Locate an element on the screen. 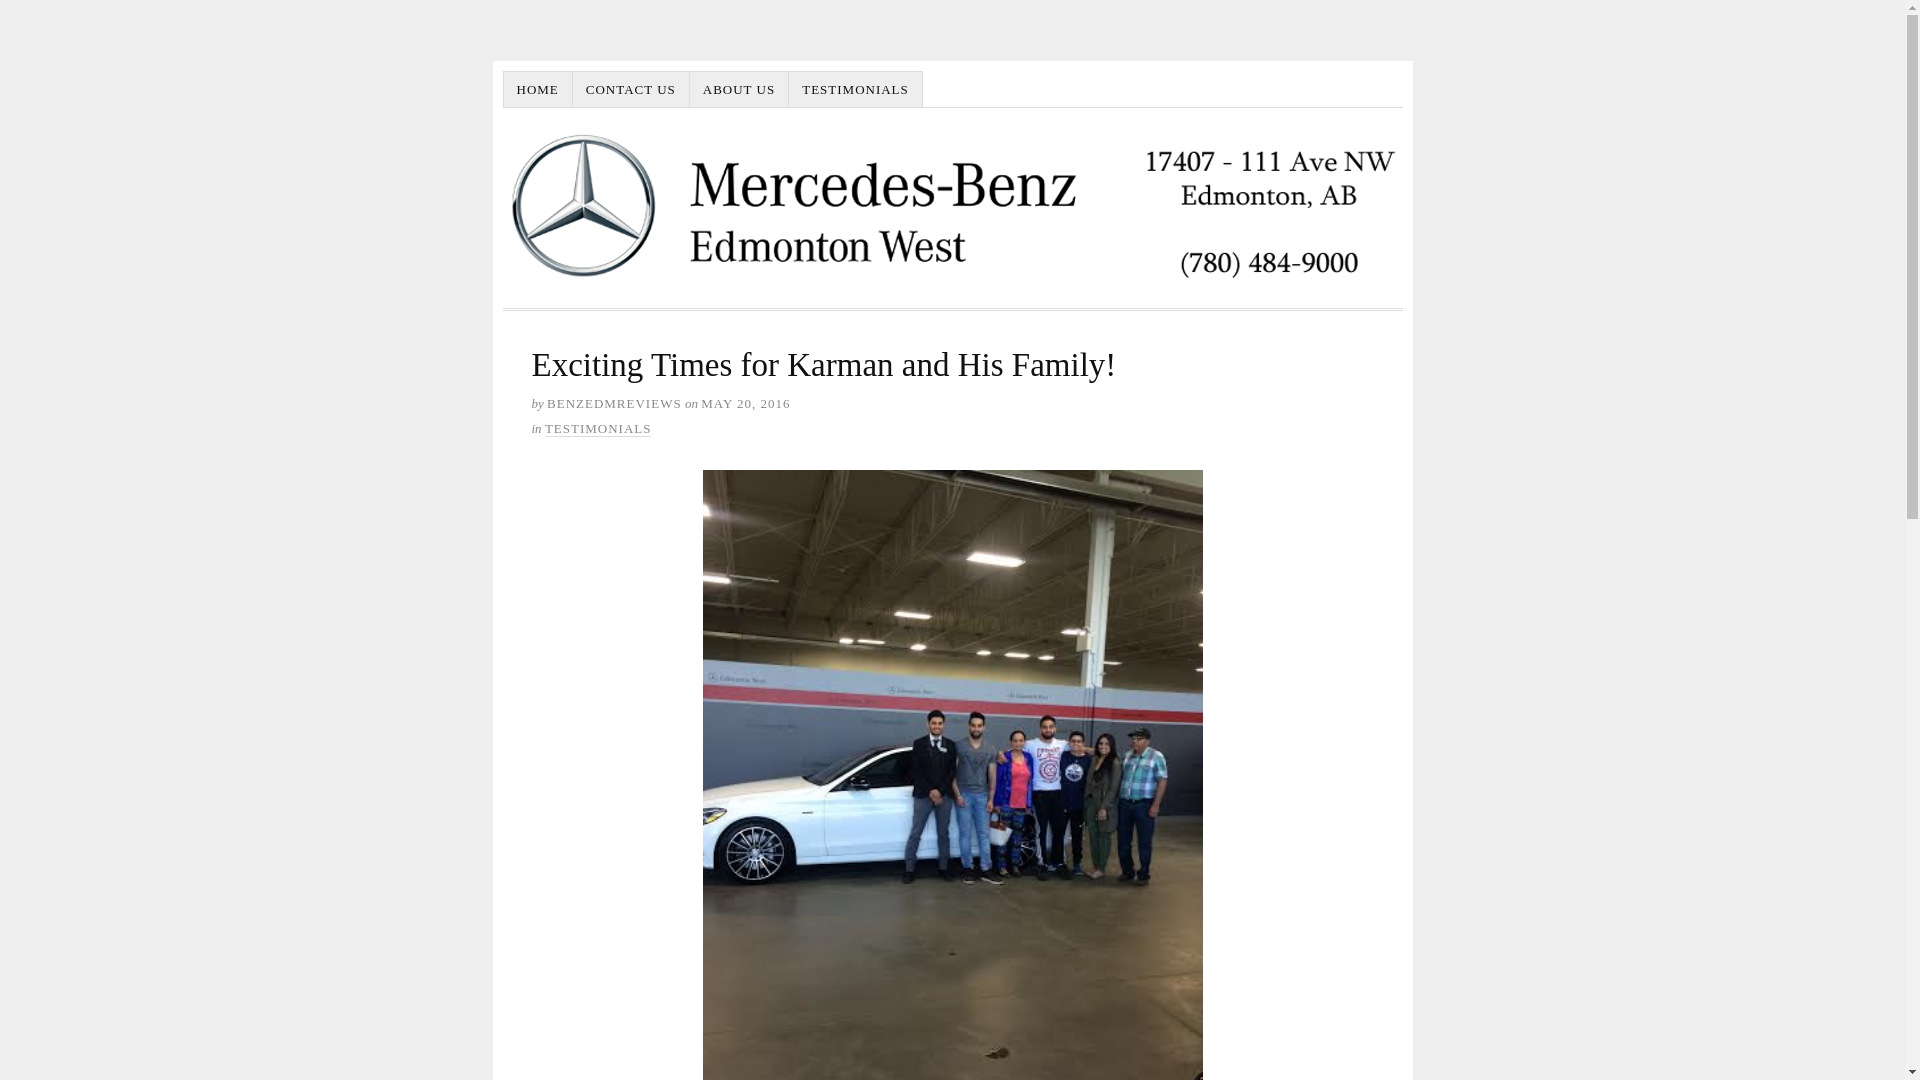 The image size is (1920, 1080). HOME is located at coordinates (538, 90).